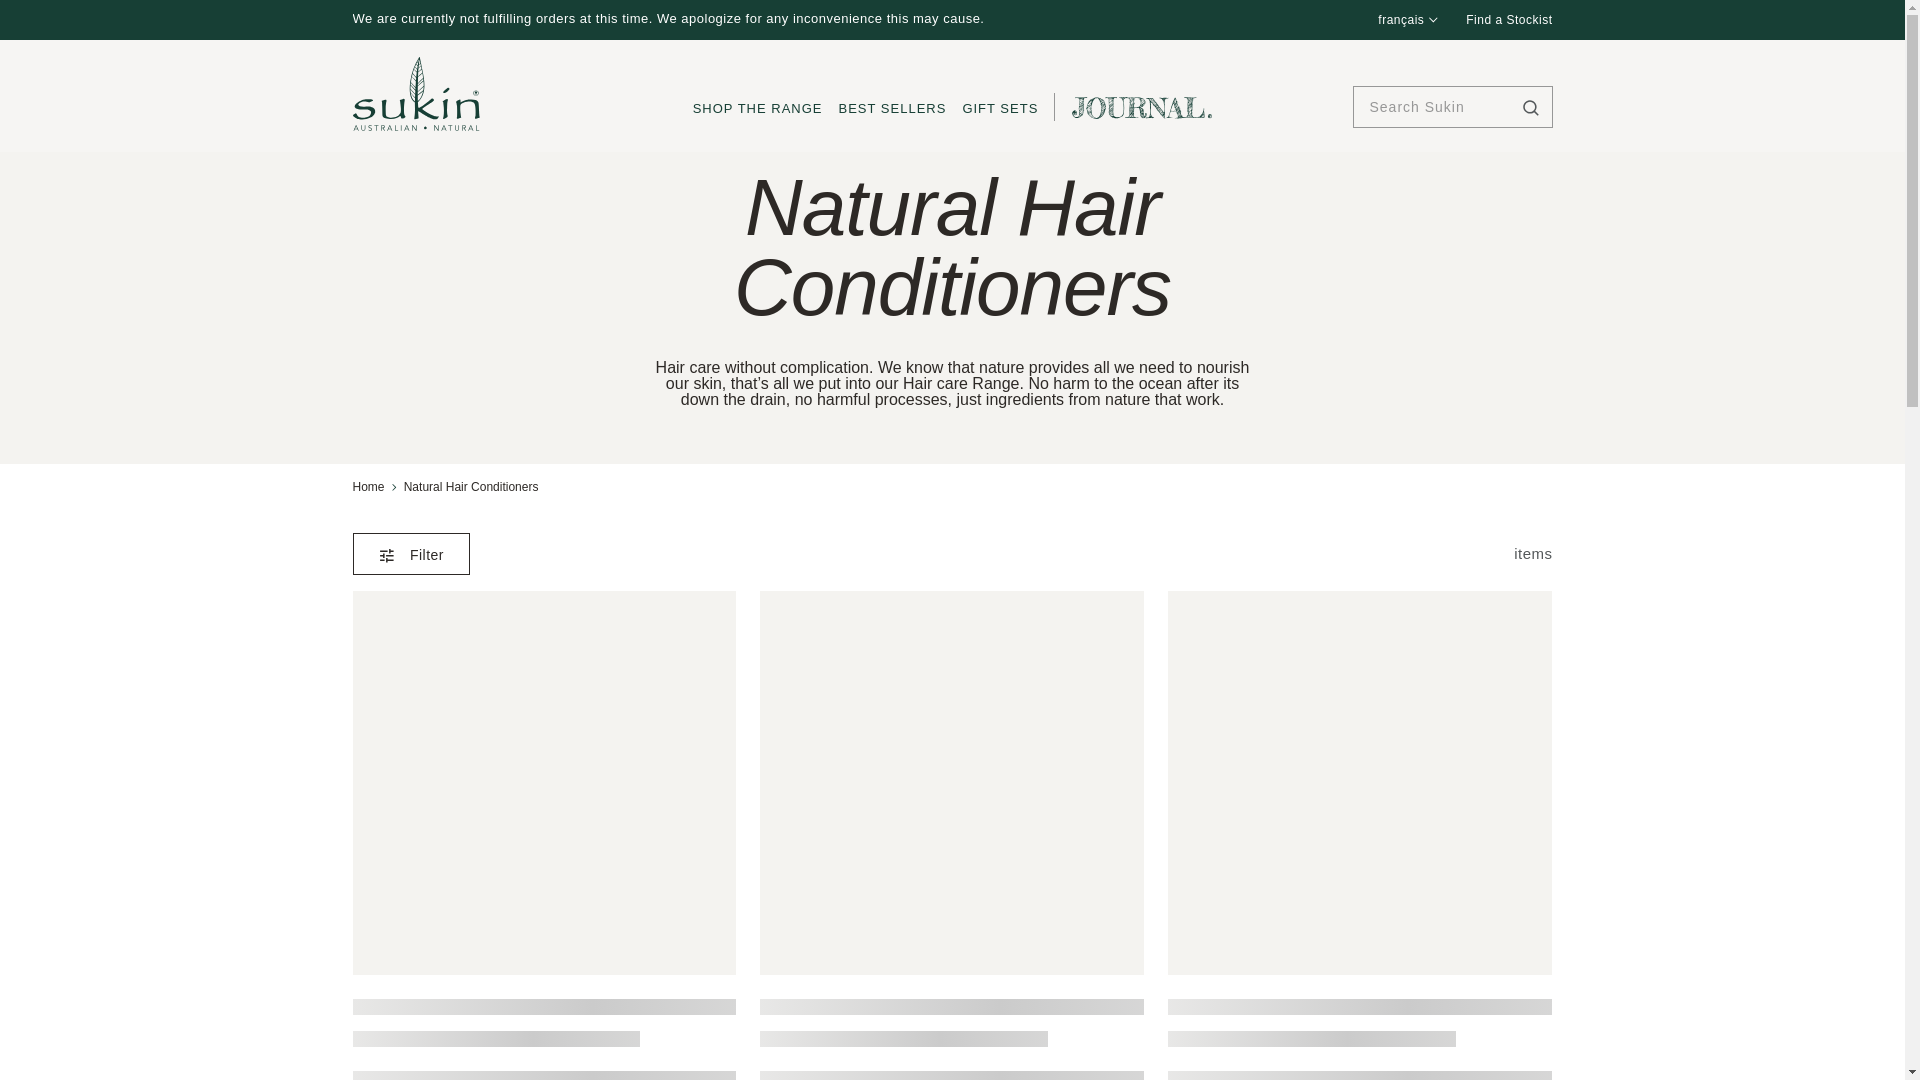 The height and width of the screenshot is (1080, 1920). I want to click on Search Search Icon, so click(1530, 108).